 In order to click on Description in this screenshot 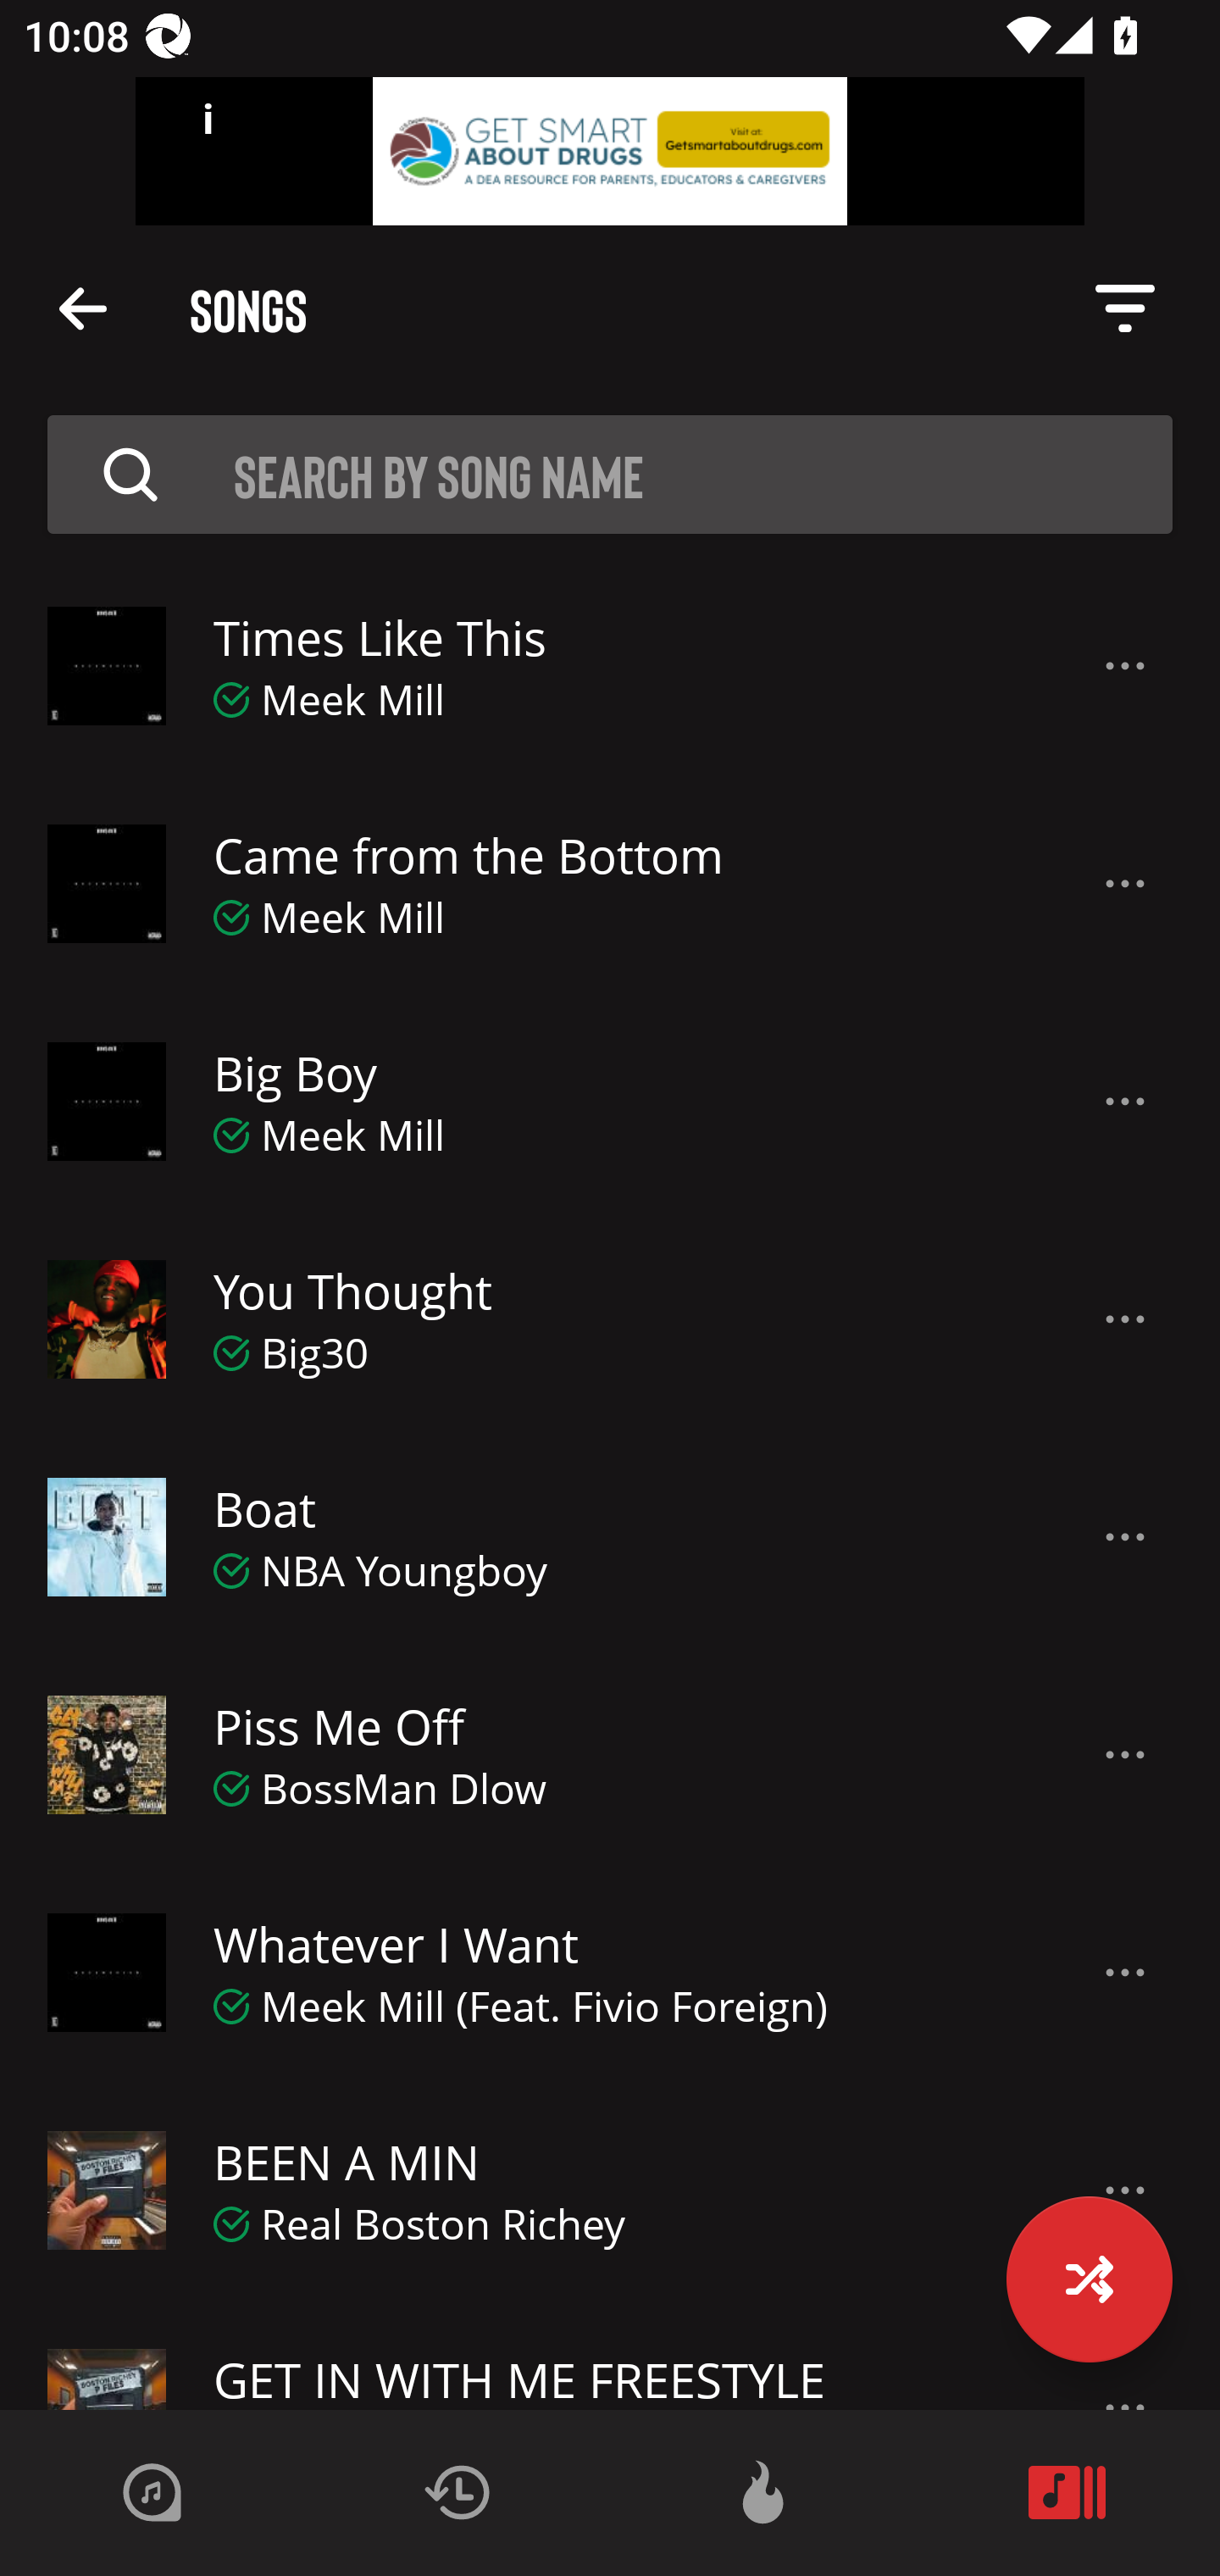, I will do `click(83, 307)`.